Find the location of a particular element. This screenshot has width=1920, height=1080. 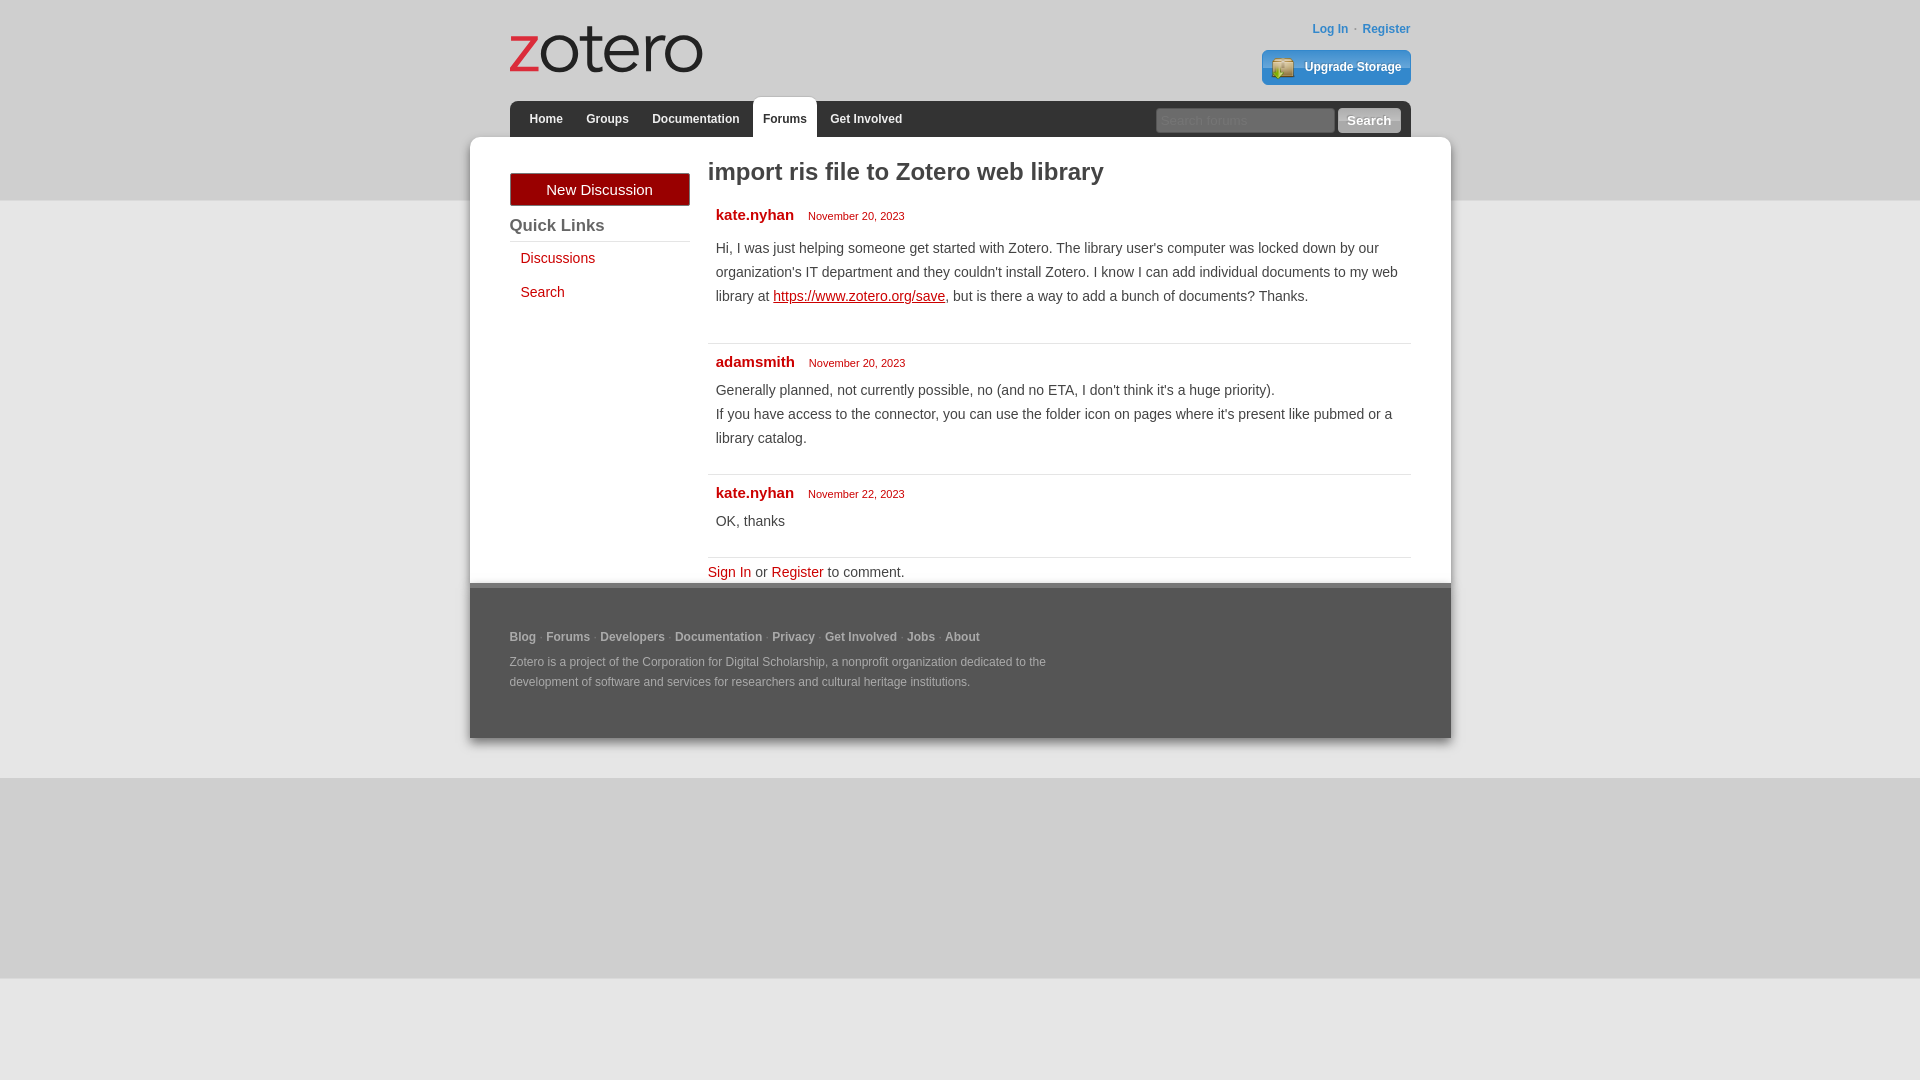

Jobs is located at coordinates (920, 636).